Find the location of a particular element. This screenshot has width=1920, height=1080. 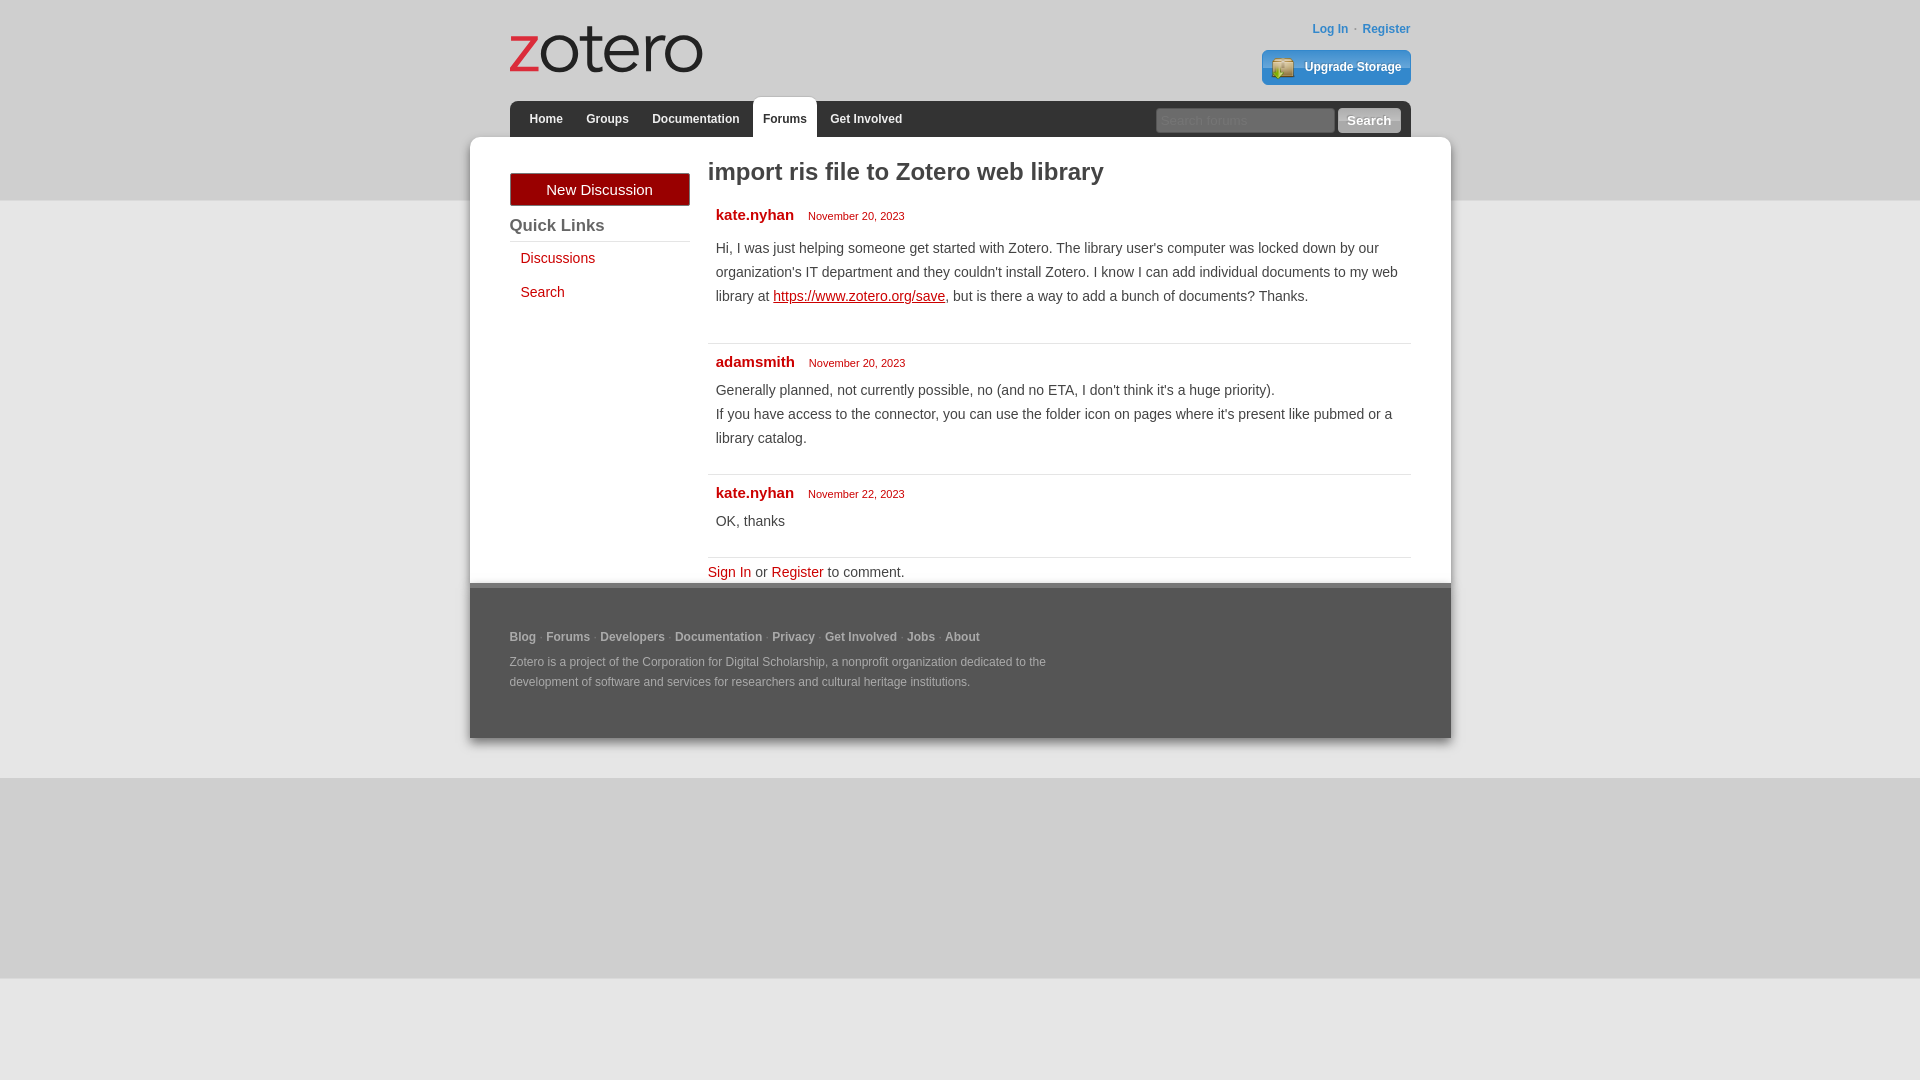

Jobs is located at coordinates (920, 636).